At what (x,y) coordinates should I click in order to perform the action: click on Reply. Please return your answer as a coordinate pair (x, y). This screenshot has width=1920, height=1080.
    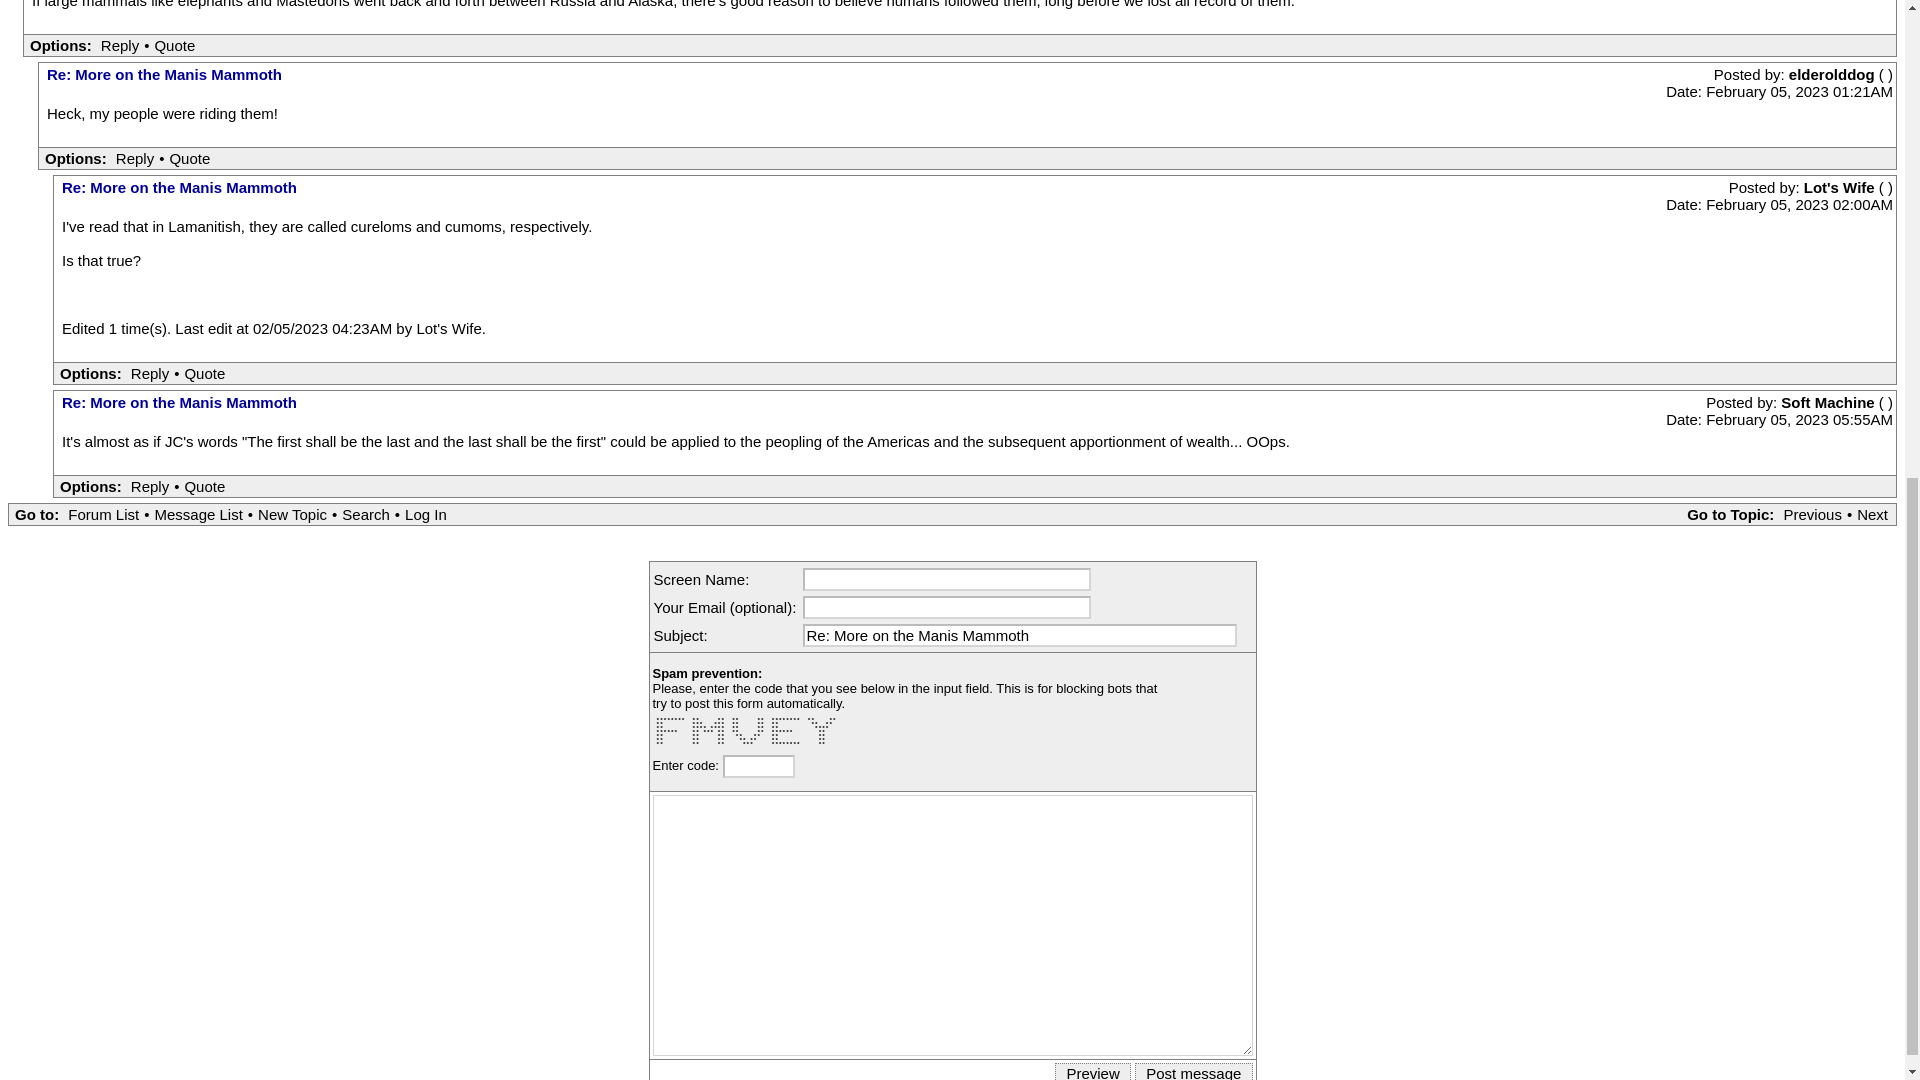
    Looking at the image, I should click on (135, 158).